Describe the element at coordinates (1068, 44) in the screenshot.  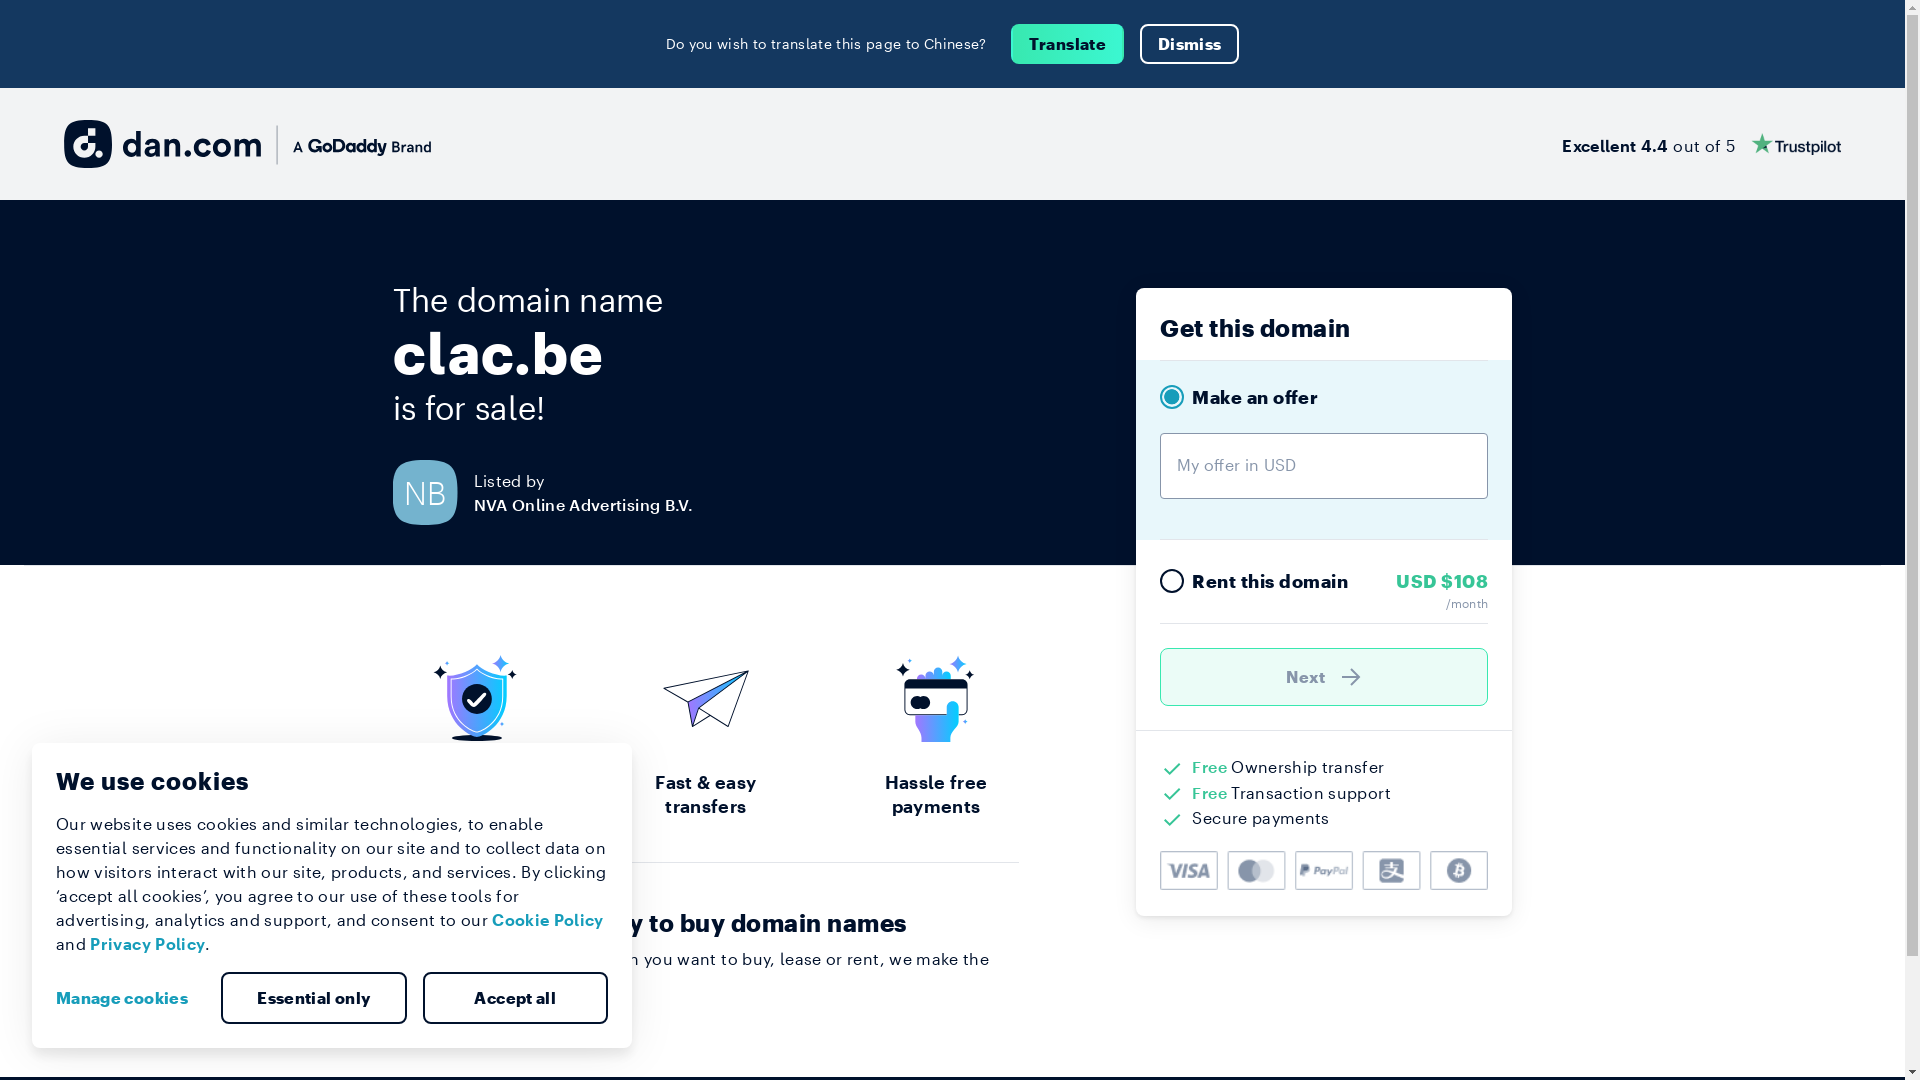
I see `Translate` at that location.